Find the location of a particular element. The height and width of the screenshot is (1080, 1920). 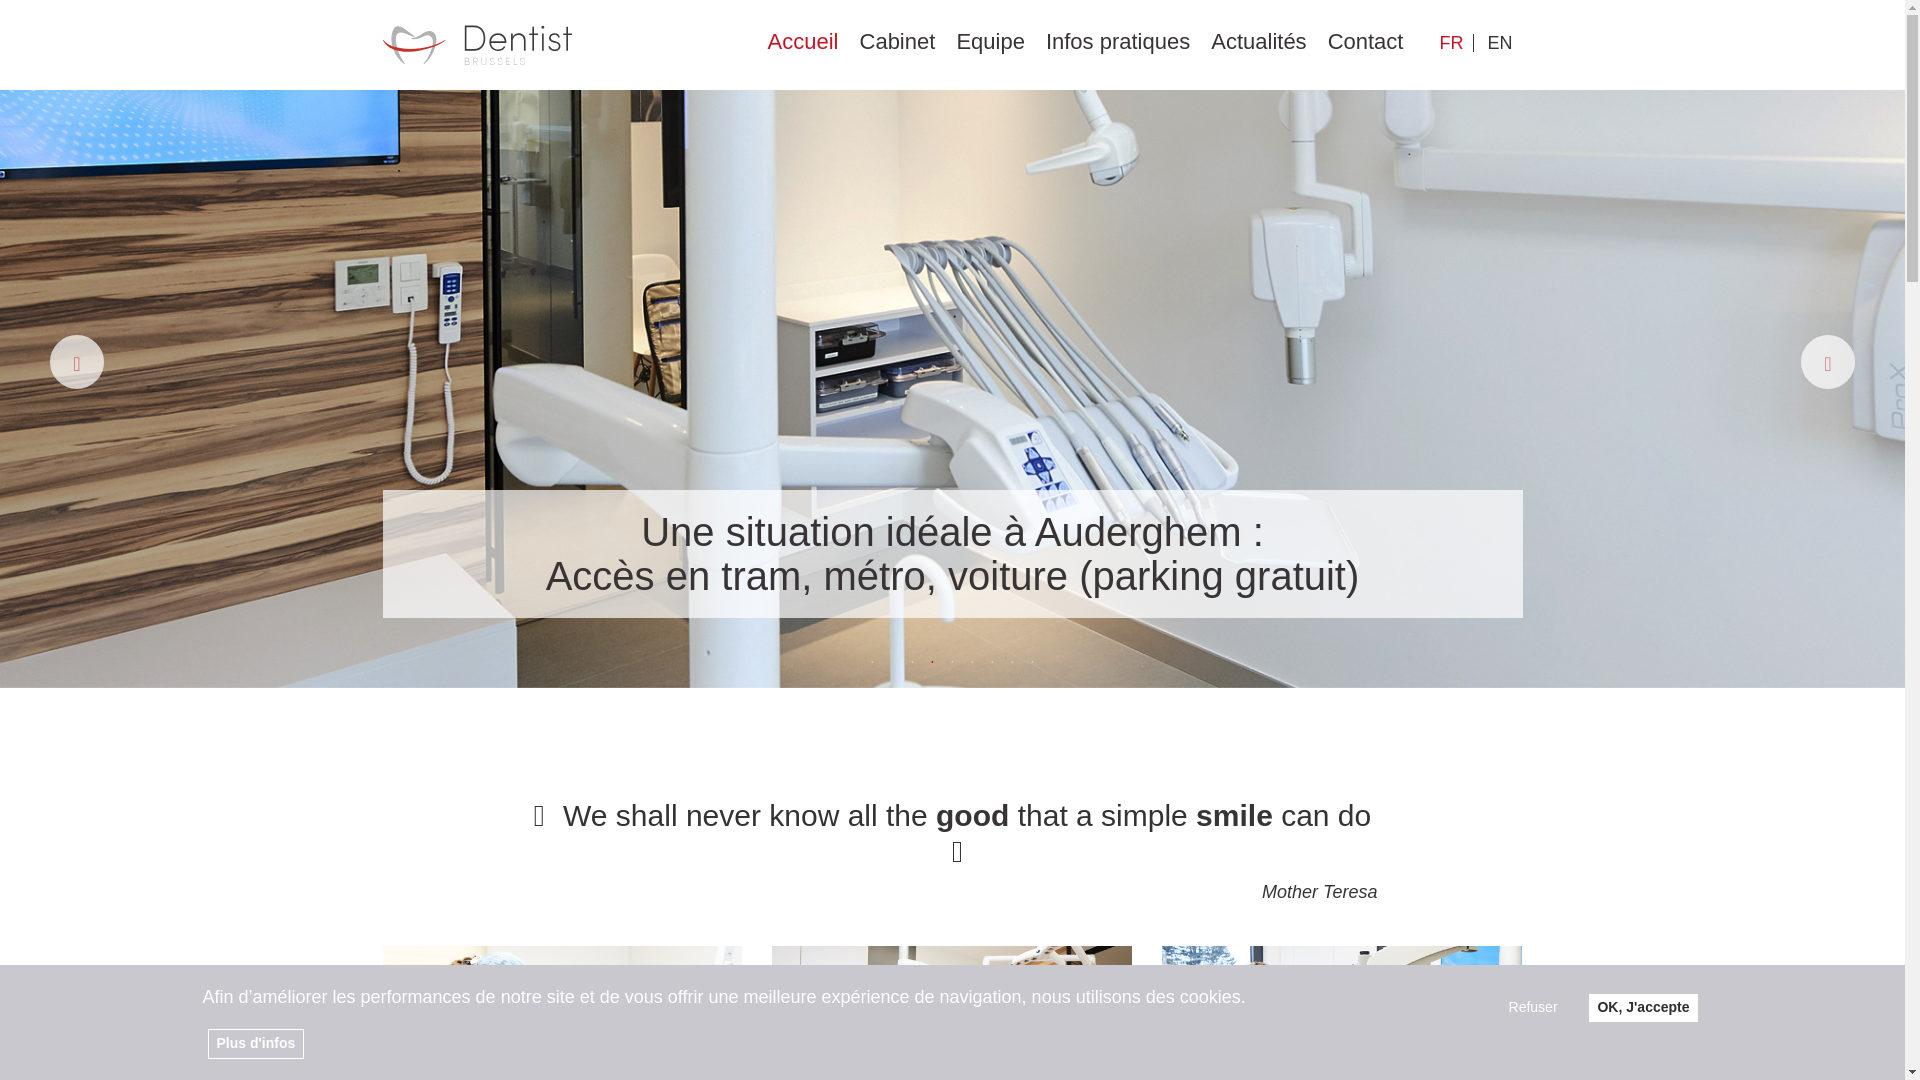

Accueil is located at coordinates (476, 44).